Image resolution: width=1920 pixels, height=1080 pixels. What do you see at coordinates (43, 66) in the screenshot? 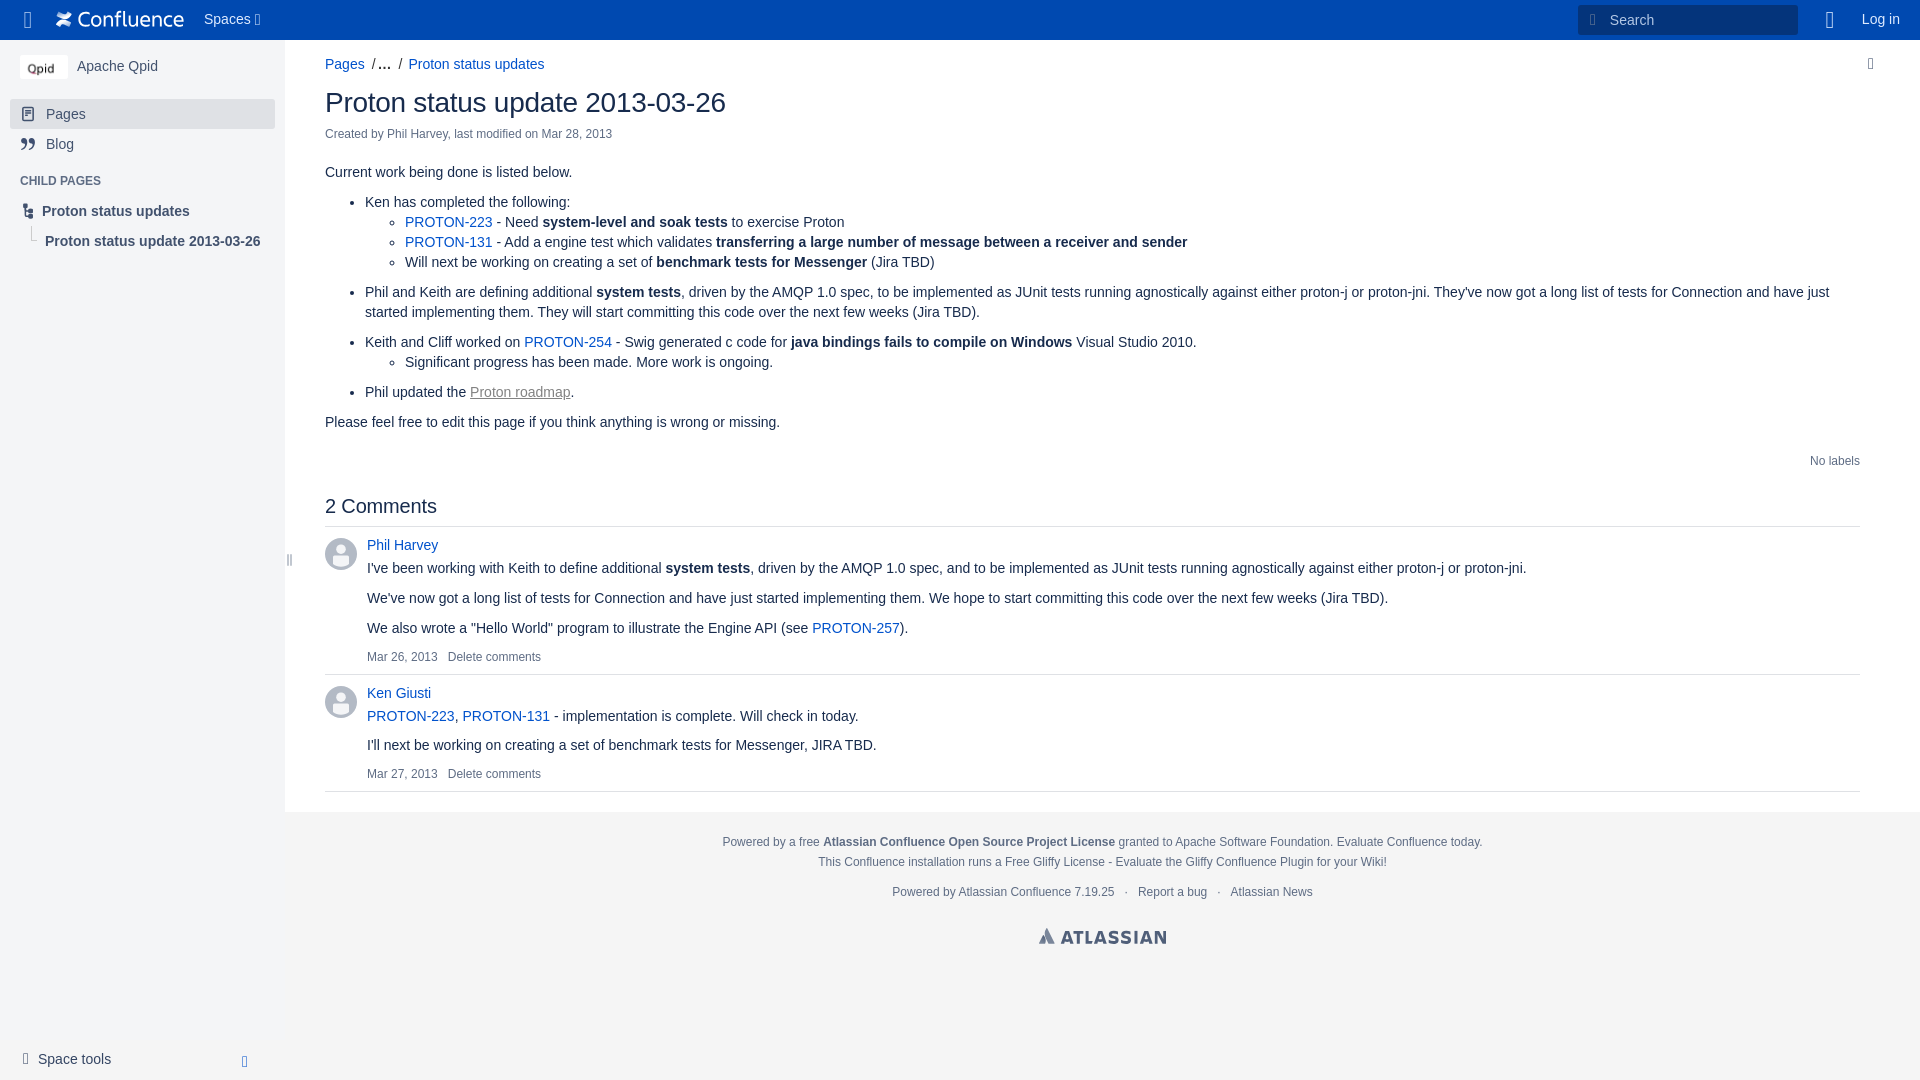
I see `Proton status updates` at bounding box center [43, 66].